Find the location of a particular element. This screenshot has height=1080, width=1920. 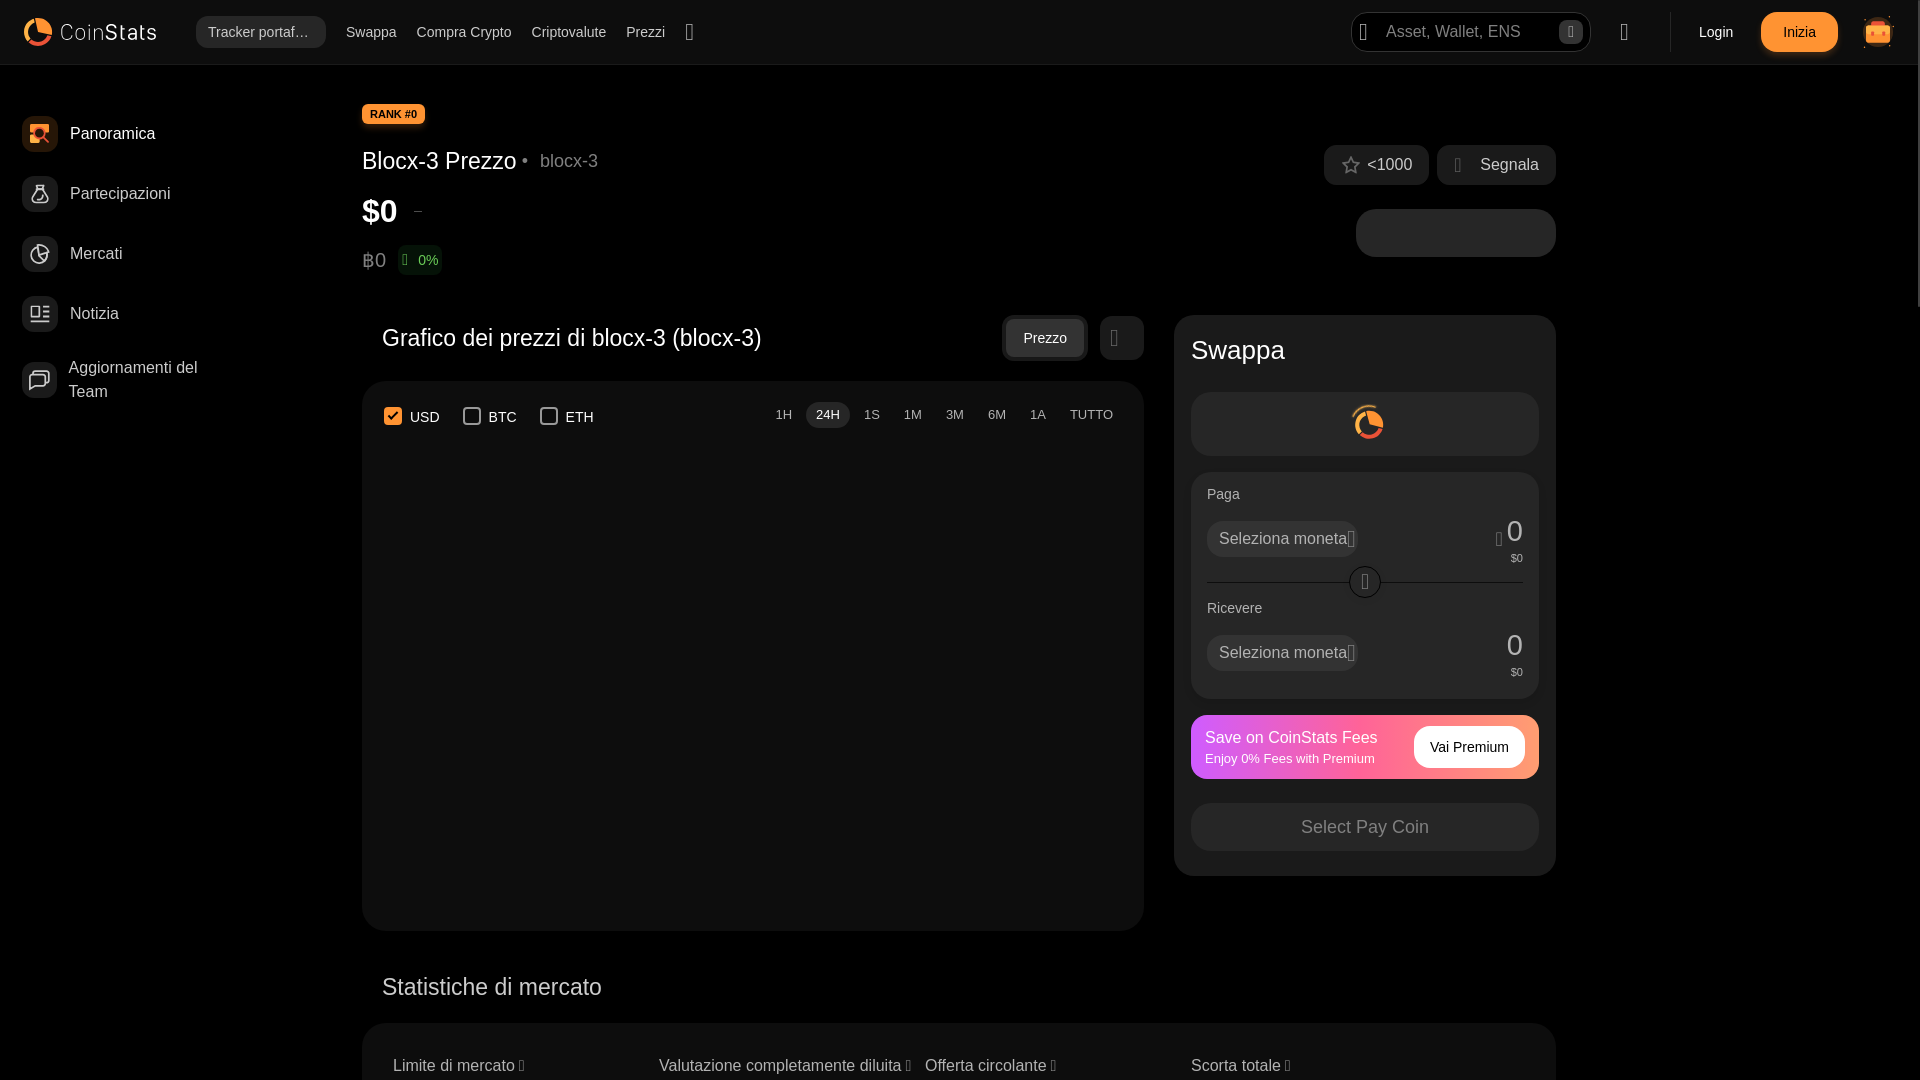

Criptovalute is located at coordinates (568, 32).